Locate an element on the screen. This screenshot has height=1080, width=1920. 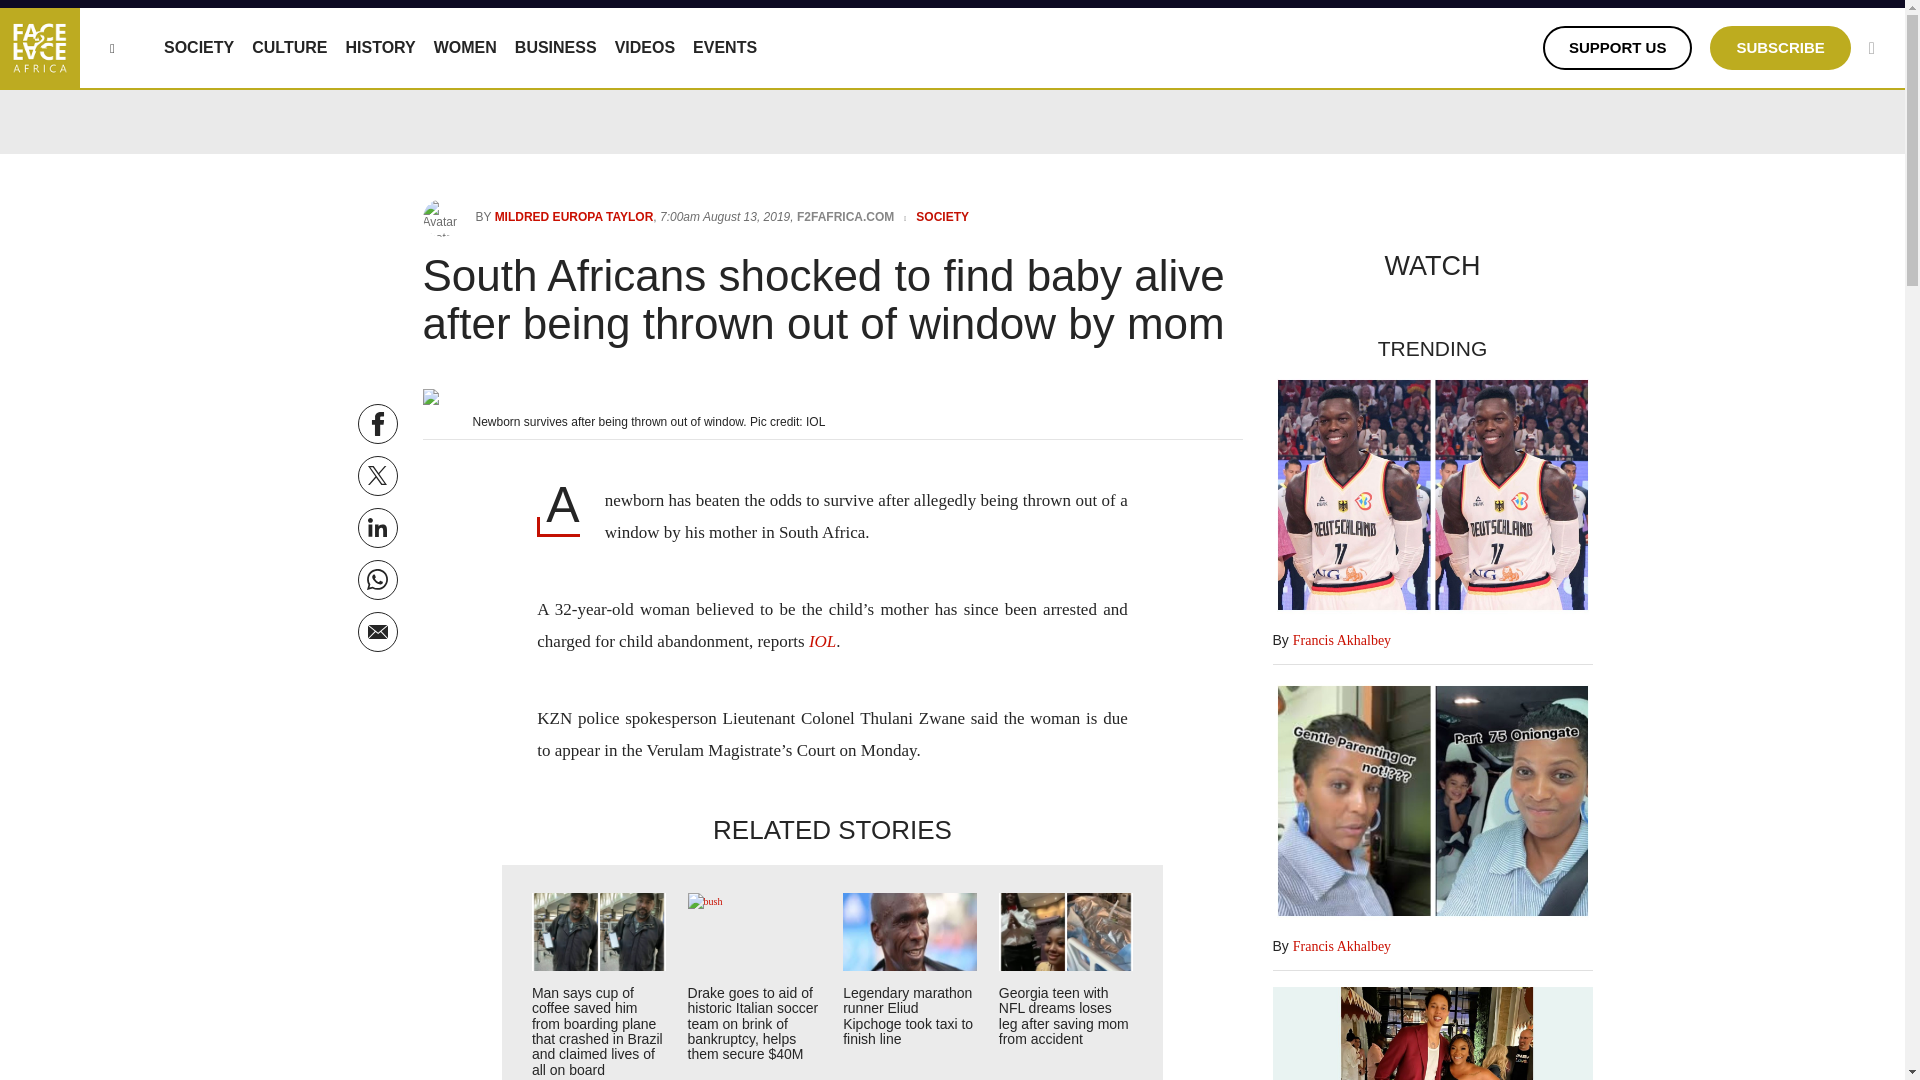
BUSINESS is located at coordinates (556, 47).